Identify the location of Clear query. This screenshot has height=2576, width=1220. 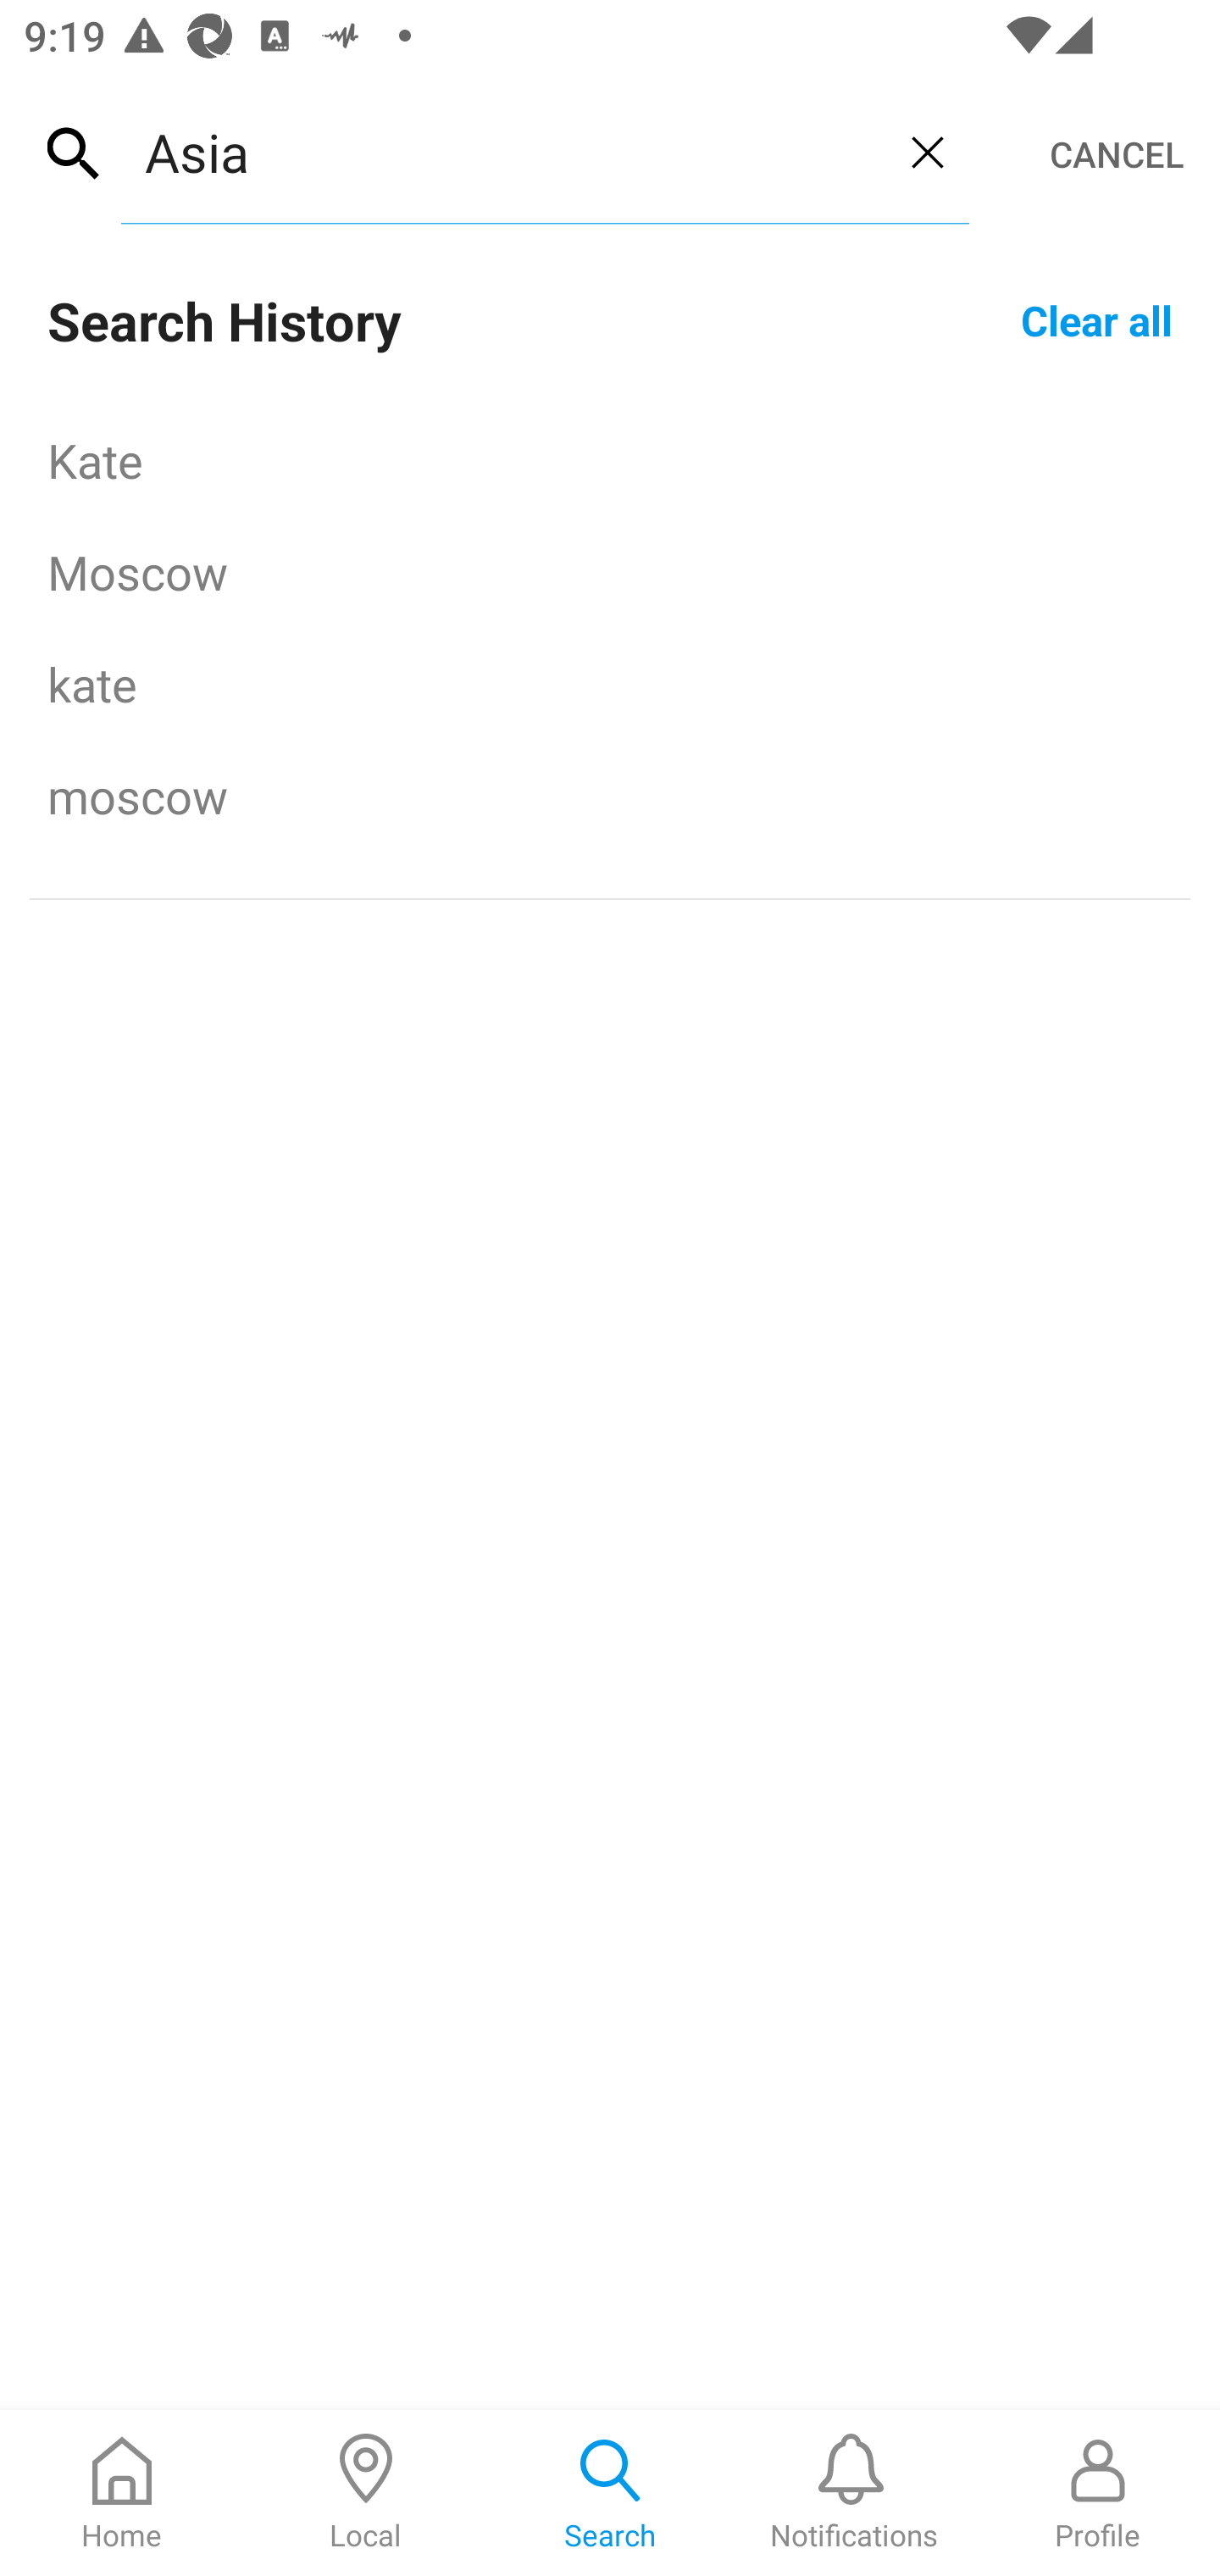
(927, 152).